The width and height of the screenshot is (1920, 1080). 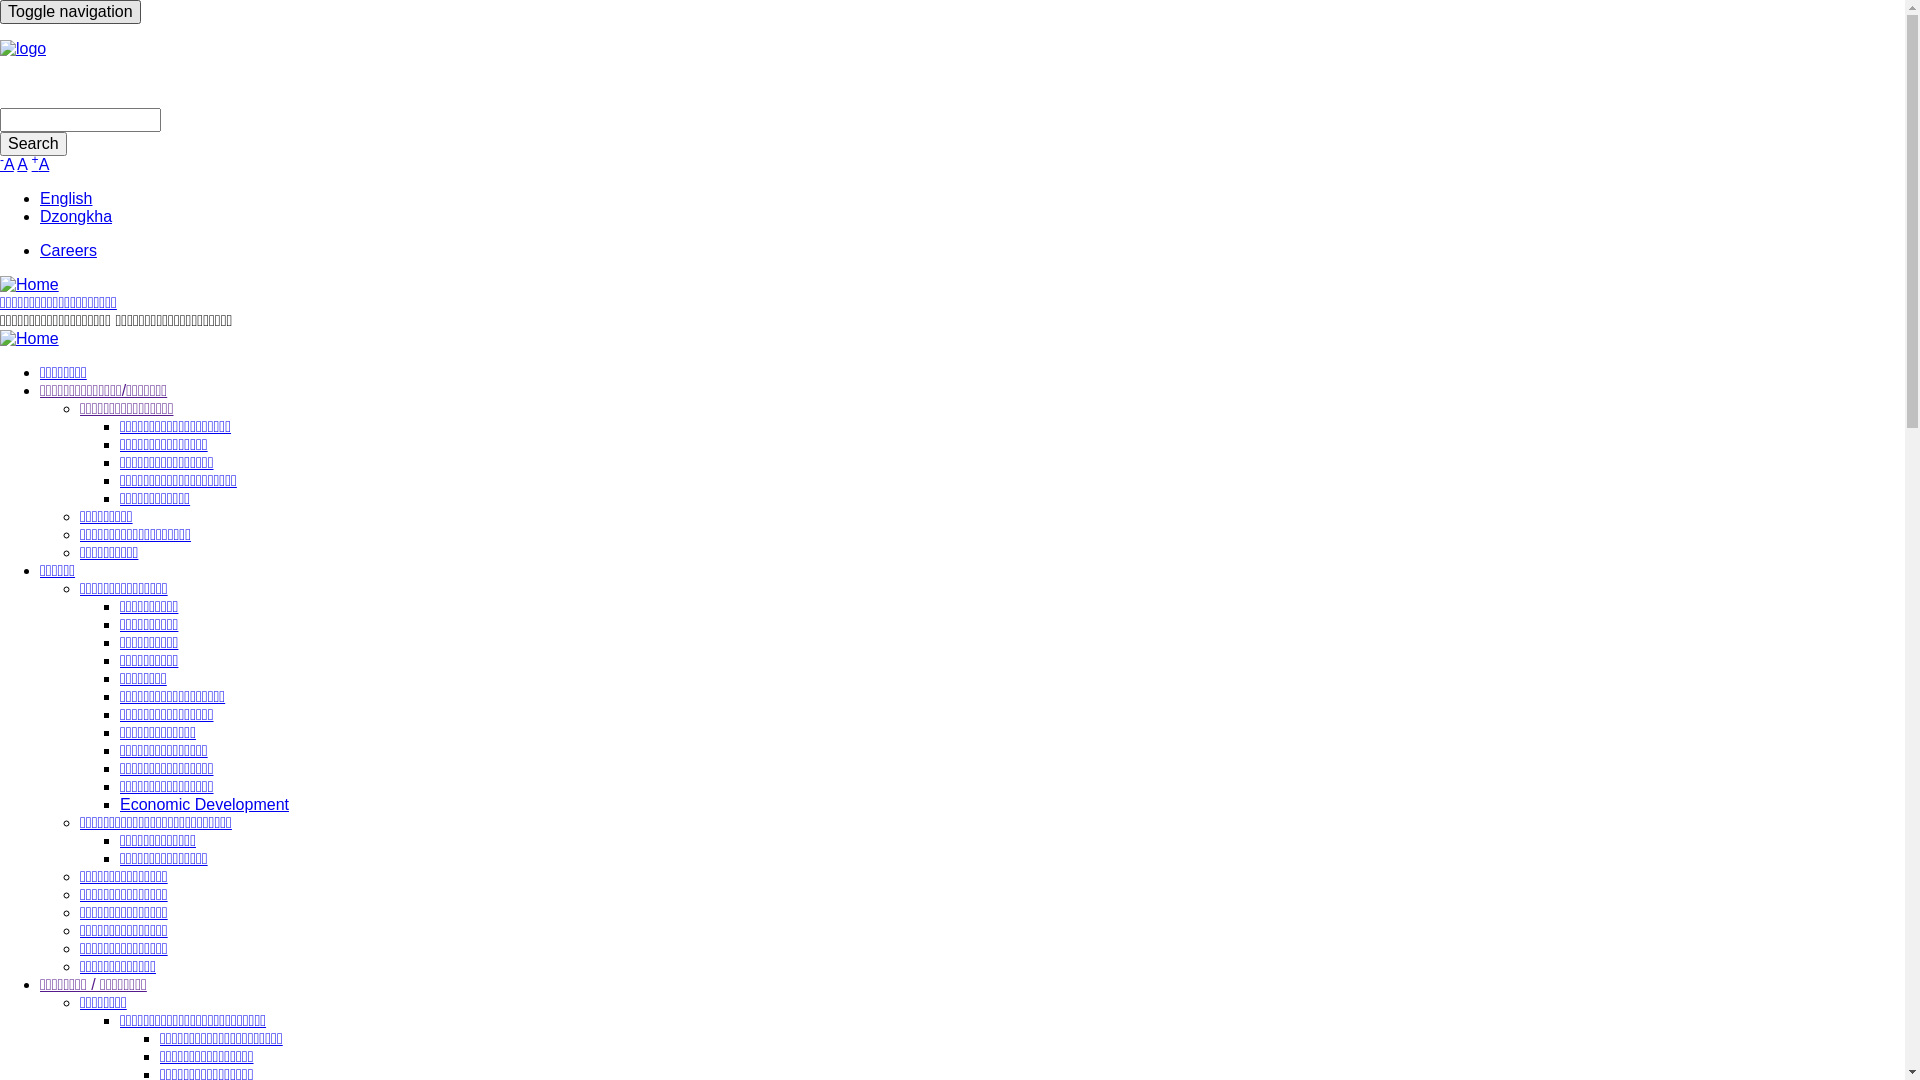 What do you see at coordinates (41, 164) in the screenshot?
I see `+A` at bounding box center [41, 164].